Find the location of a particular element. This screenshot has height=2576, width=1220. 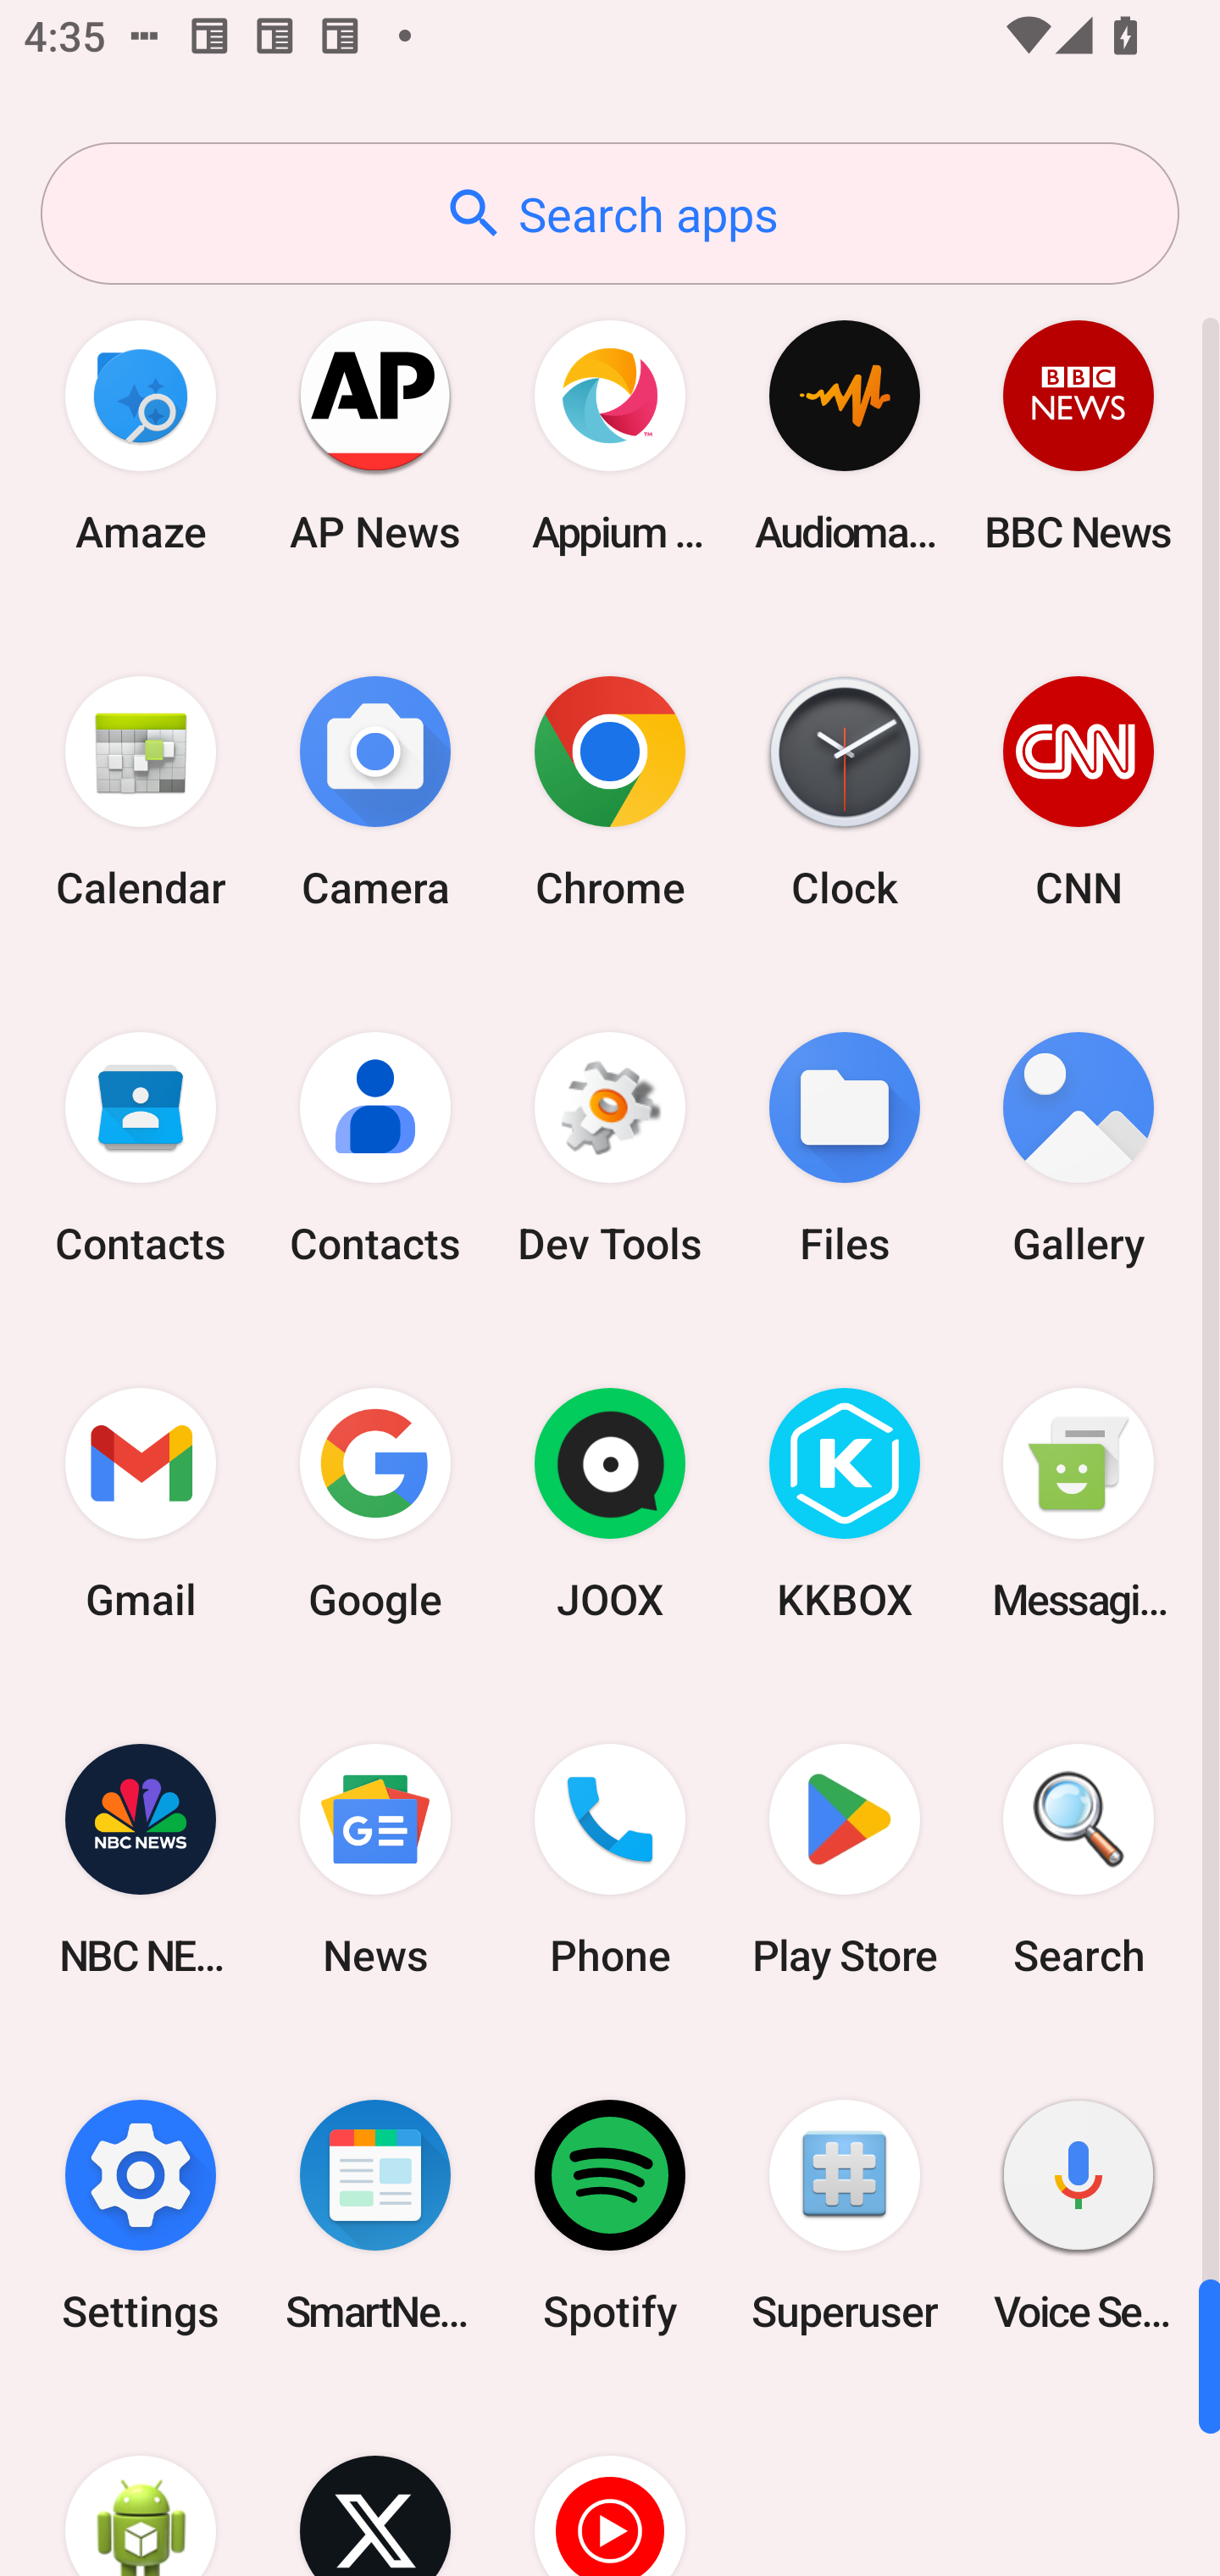

SmartNews is located at coordinates (375, 2215).